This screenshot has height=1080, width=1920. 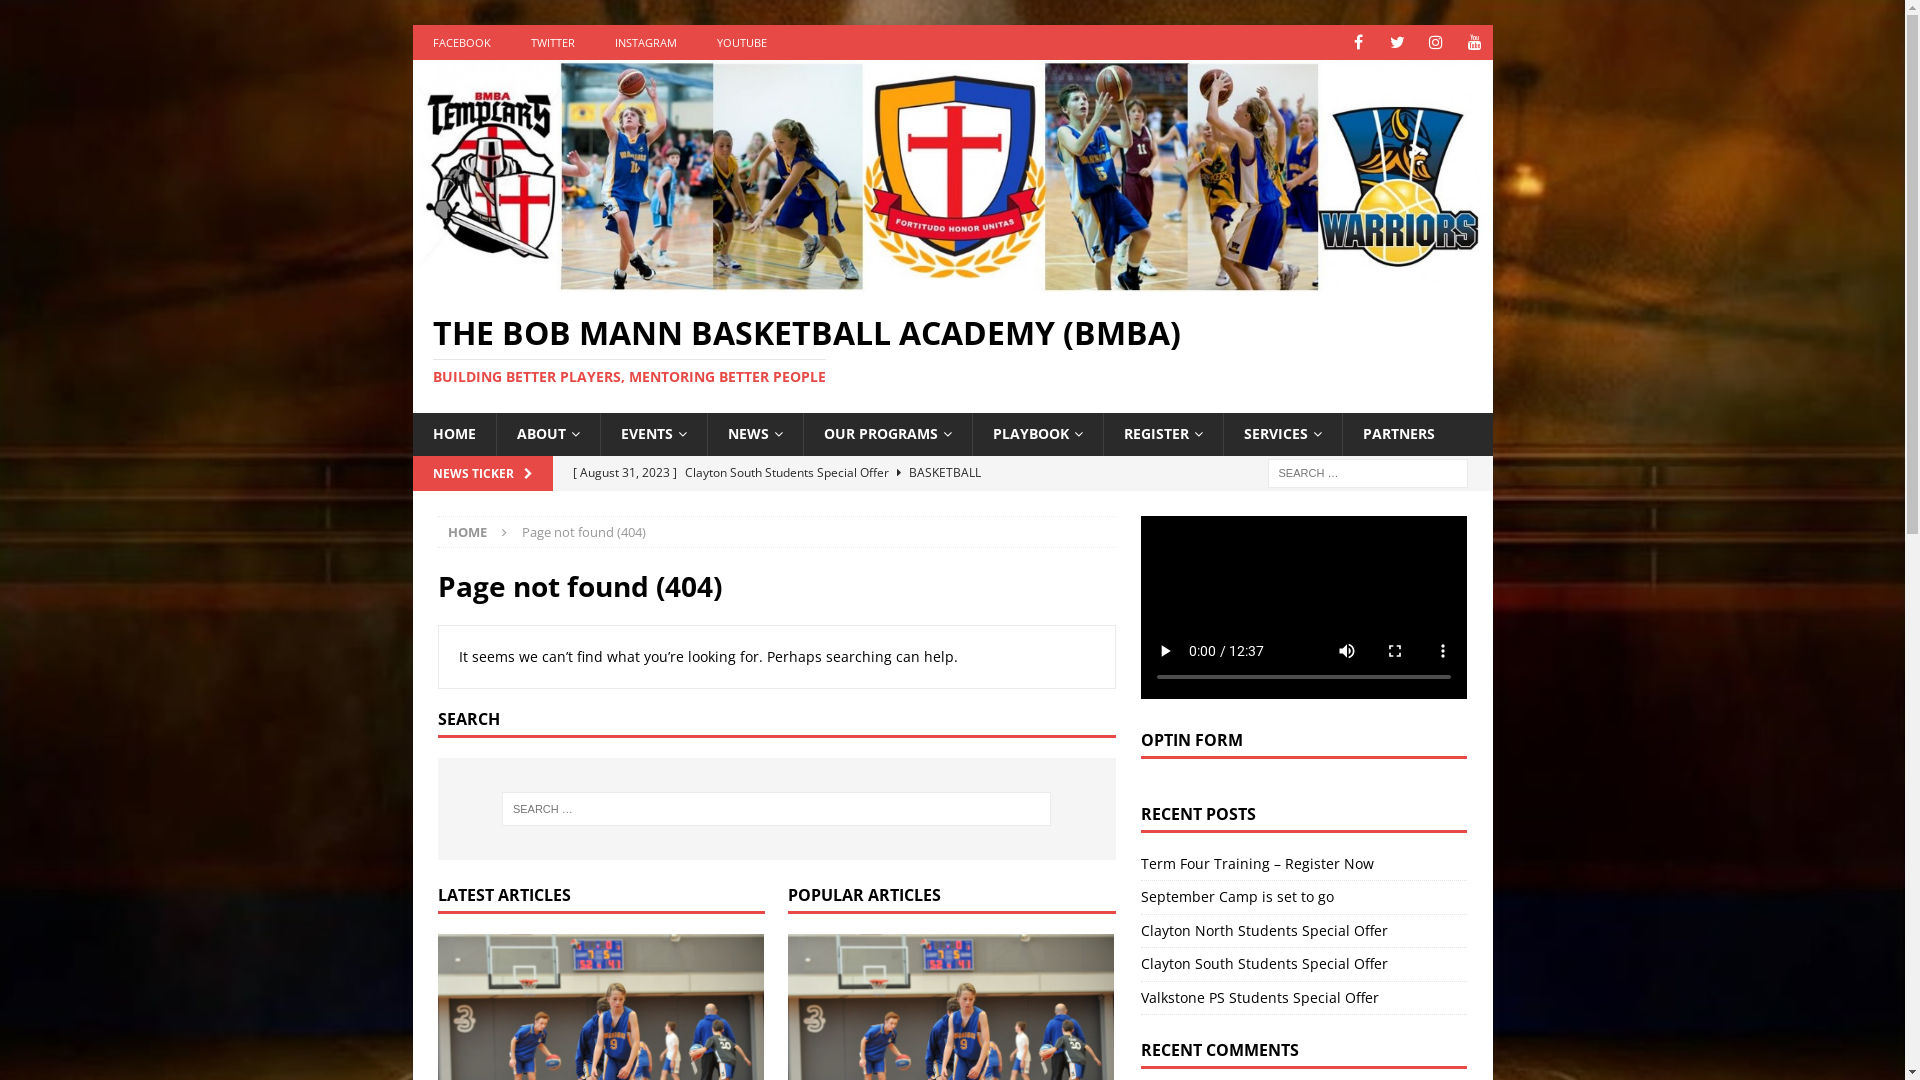 I want to click on The Bob Mann Basketball Academy (BMBA), so click(x=952, y=280).